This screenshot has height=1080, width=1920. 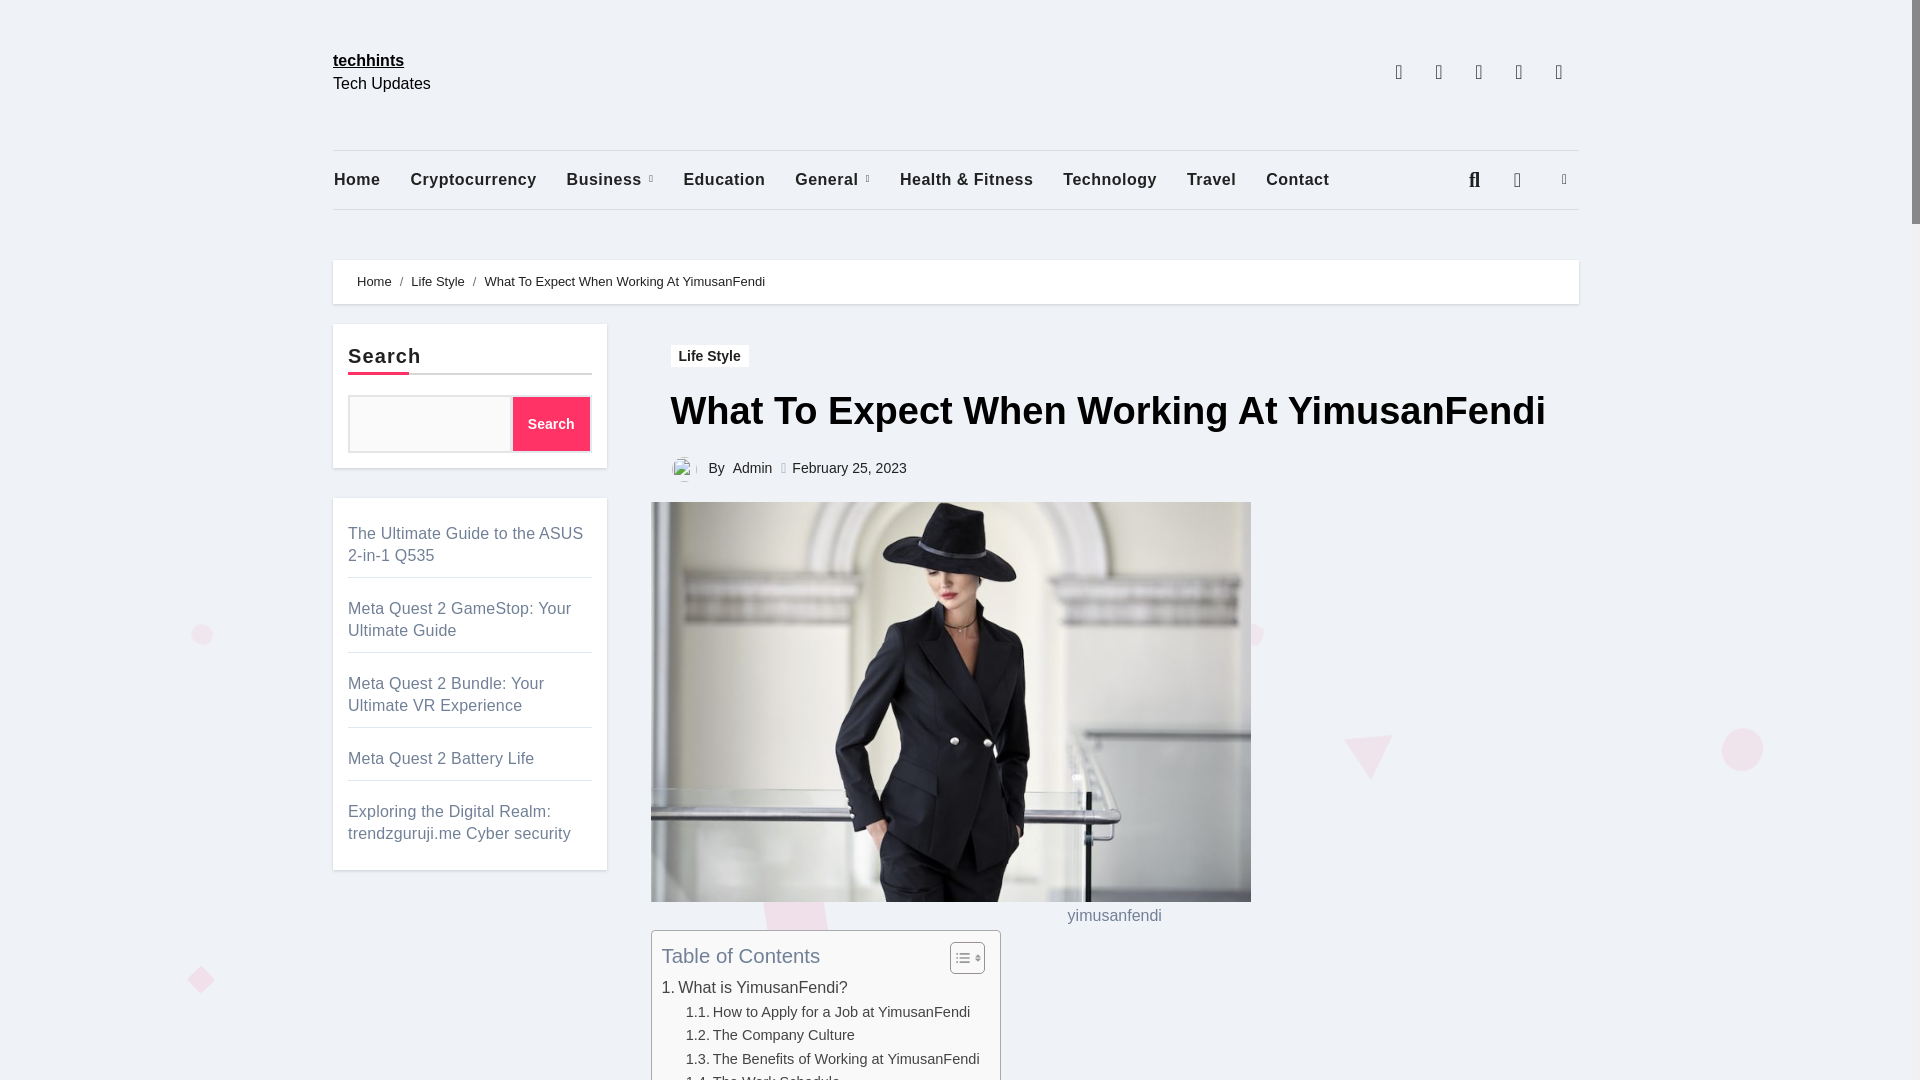 I want to click on Home, so click(x=372, y=180).